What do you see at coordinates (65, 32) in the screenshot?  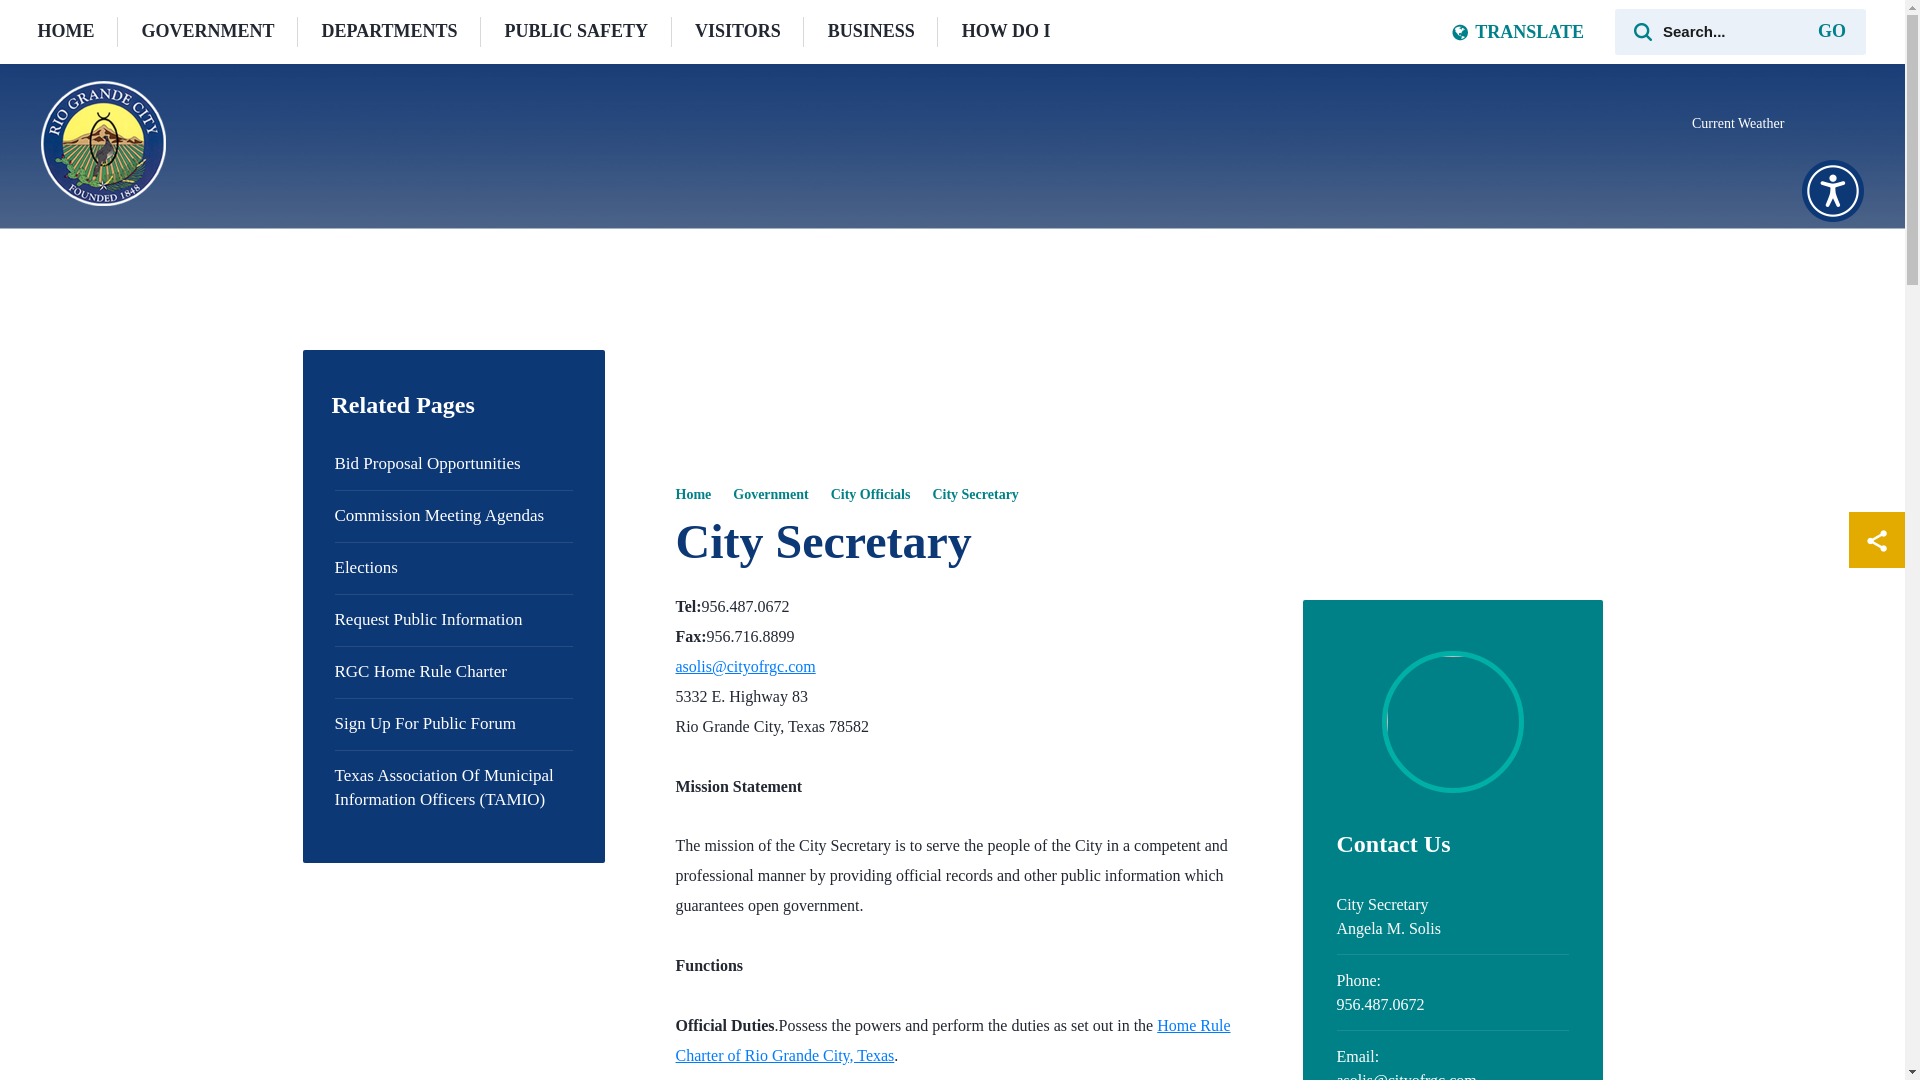 I see `HOME` at bounding box center [65, 32].